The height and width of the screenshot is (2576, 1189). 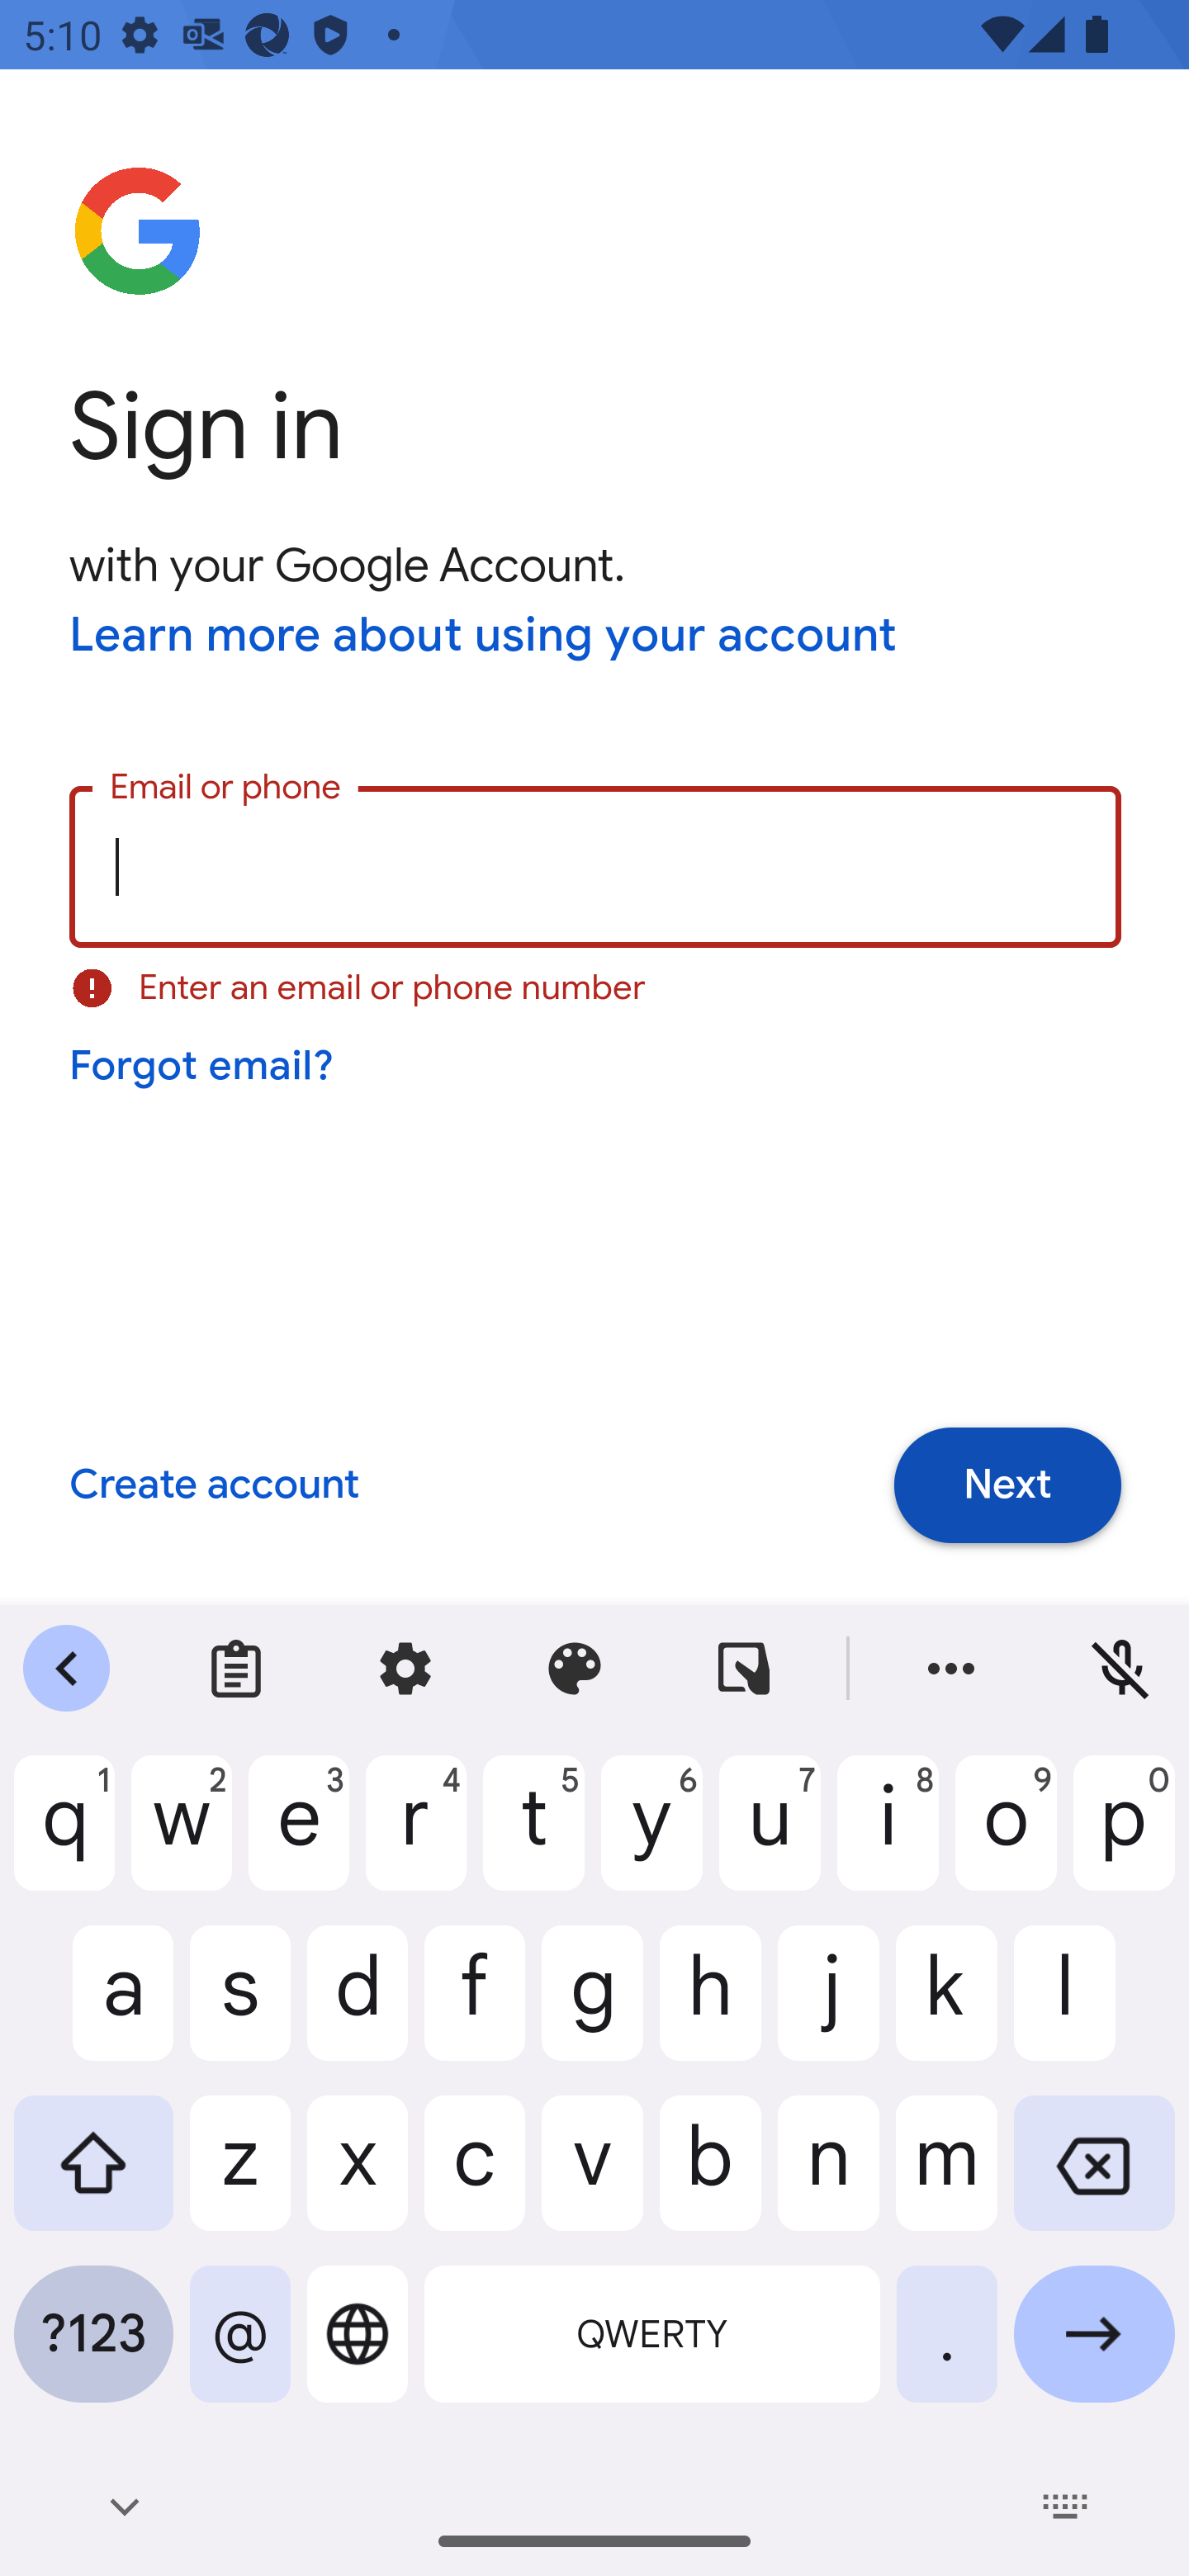 I want to click on Learn more about using your account, so click(x=484, y=637).